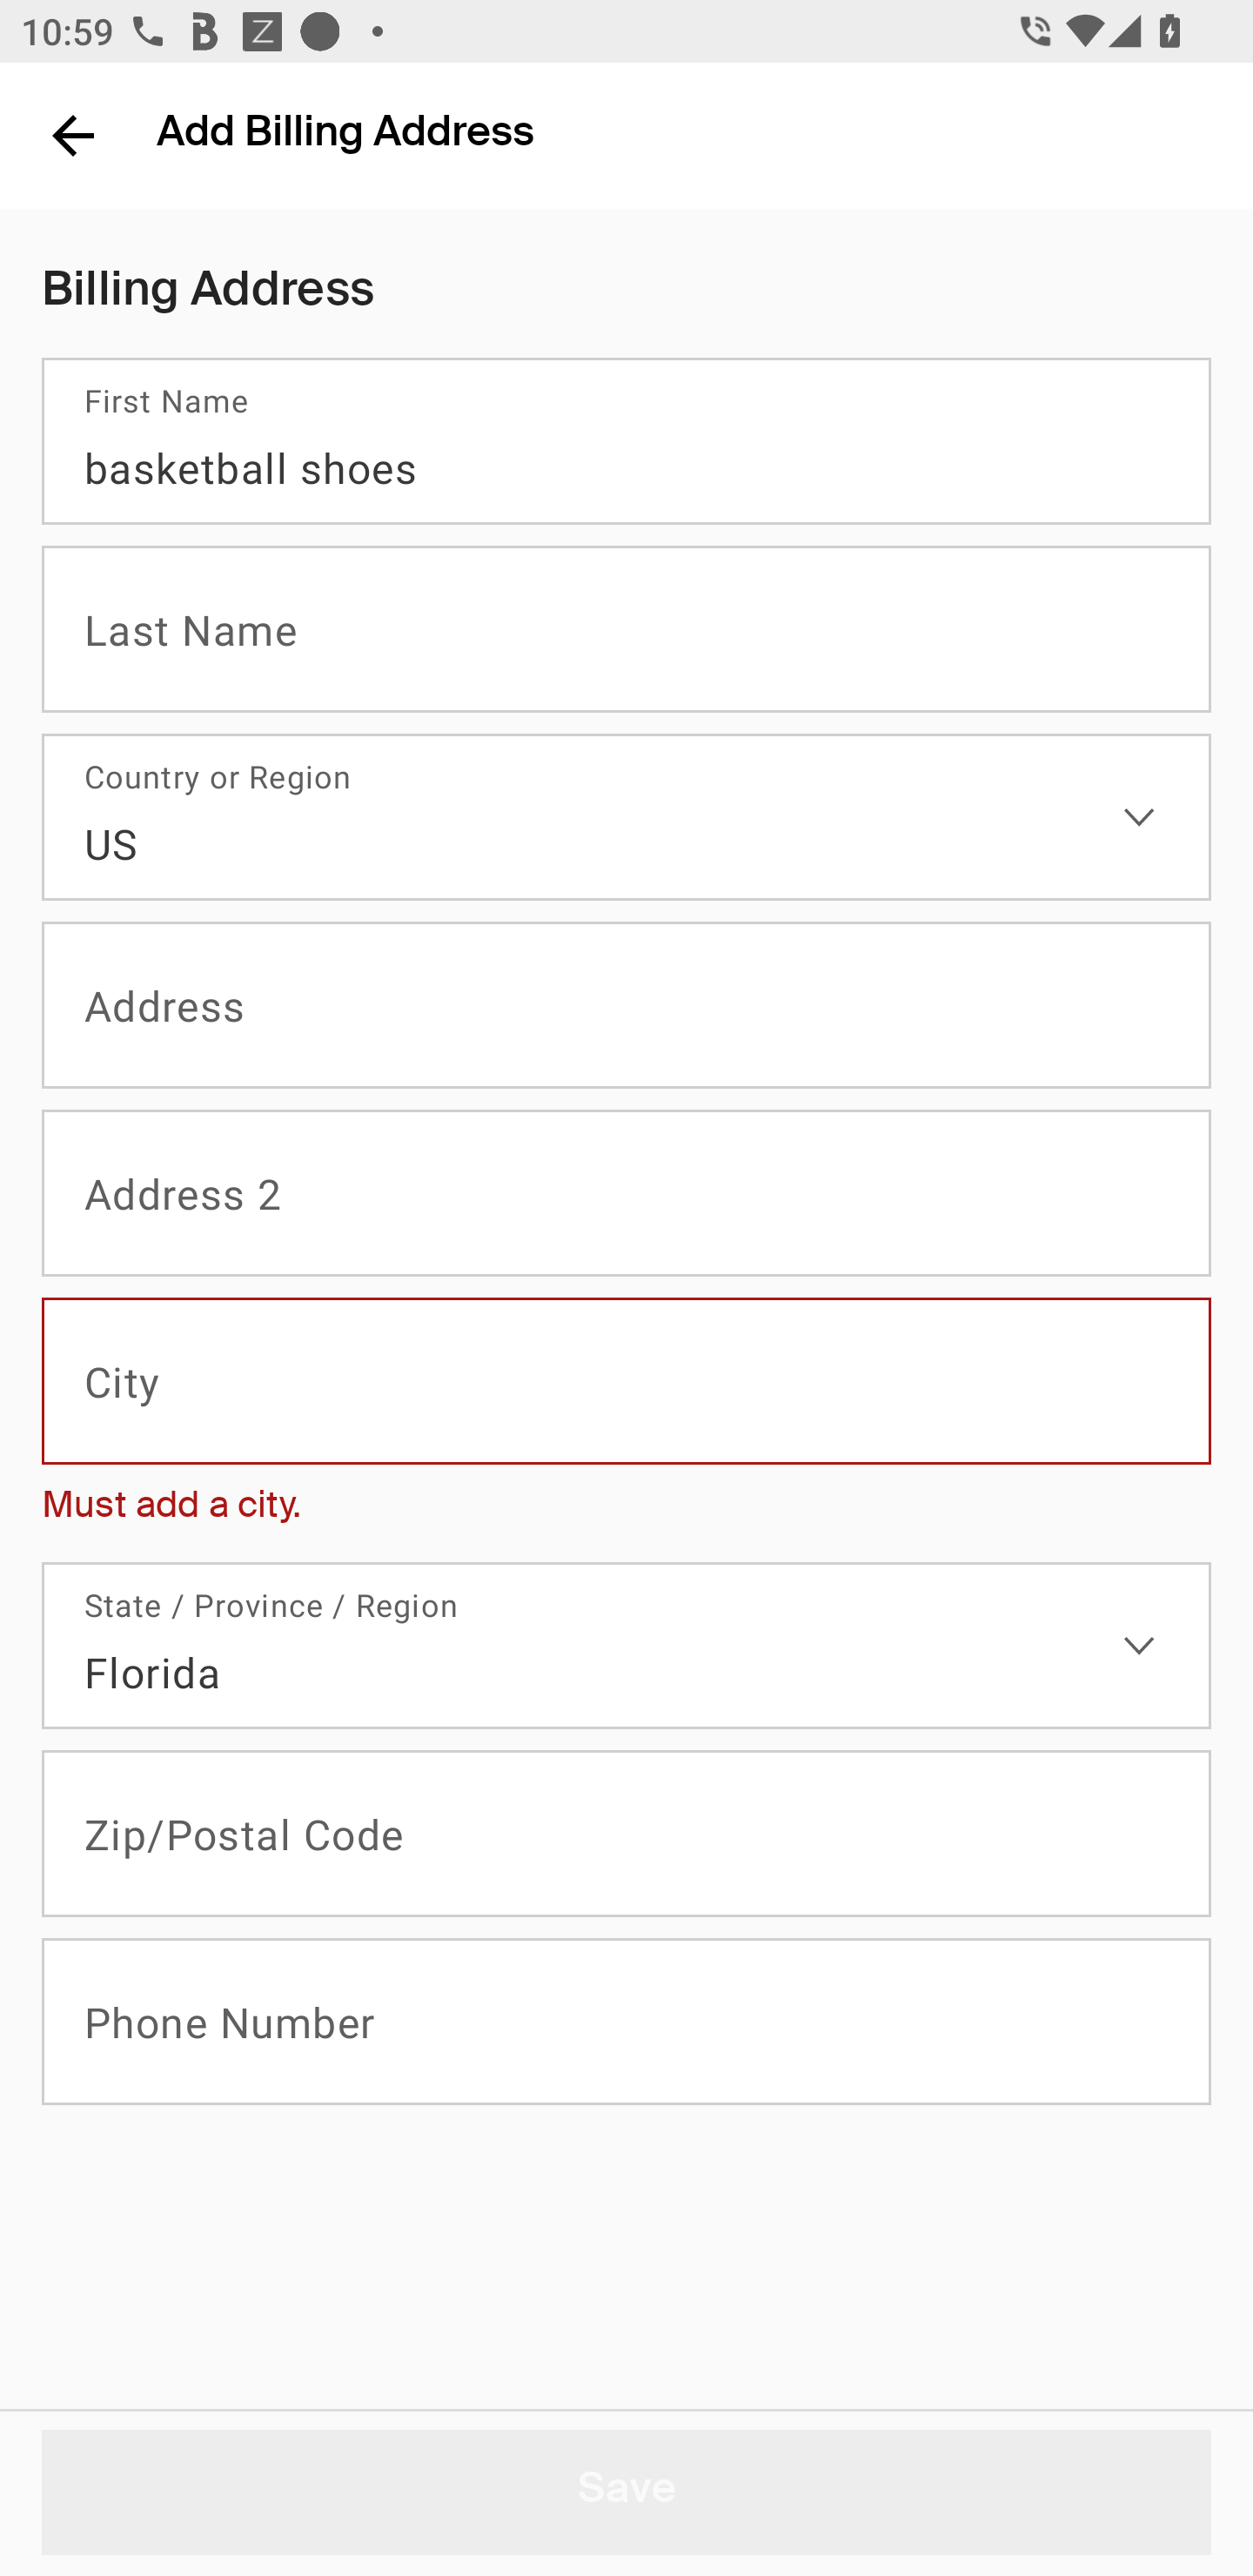 The image size is (1253, 2576). What do you see at coordinates (73, 135) in the screenshot?
I see `Navigate up` at bounding box center [73, 135].